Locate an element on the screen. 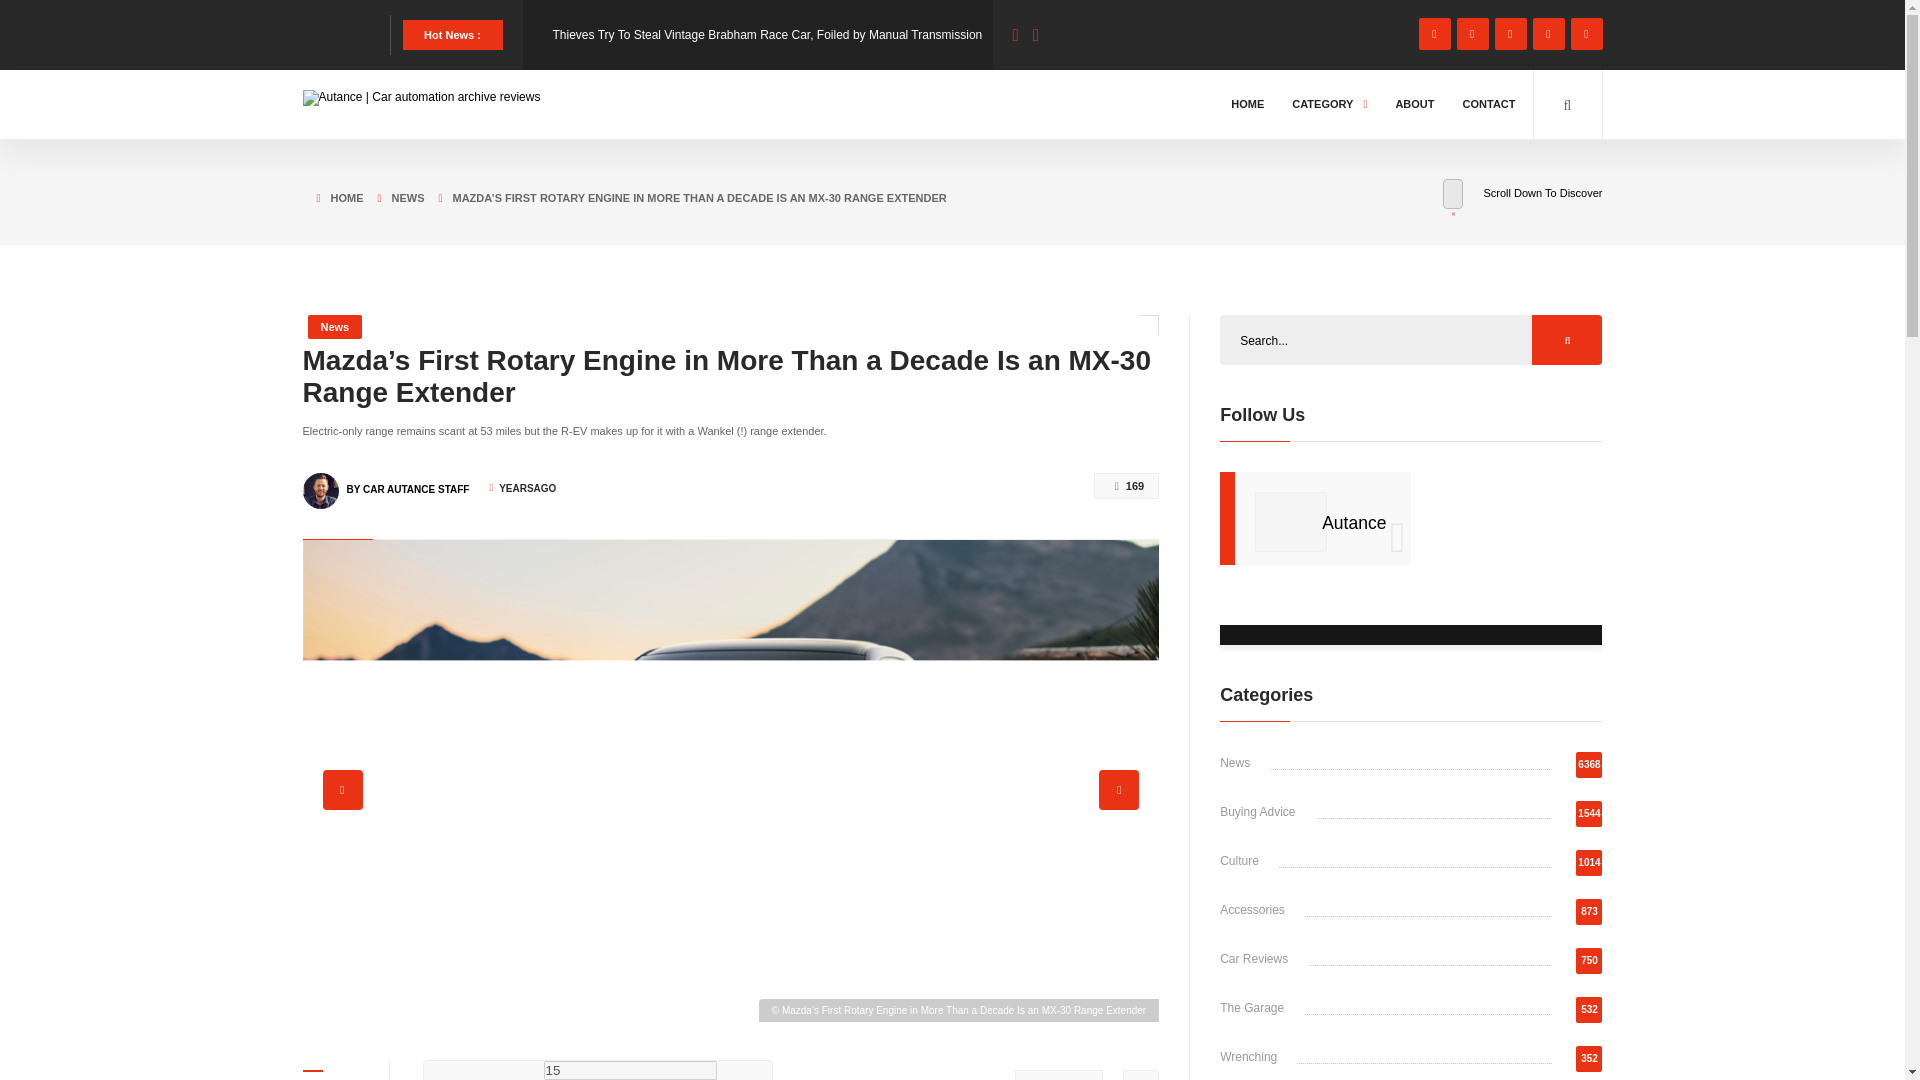 The image size is (1920, 1080). CATEGORY is located at coordinates (1329, 104).